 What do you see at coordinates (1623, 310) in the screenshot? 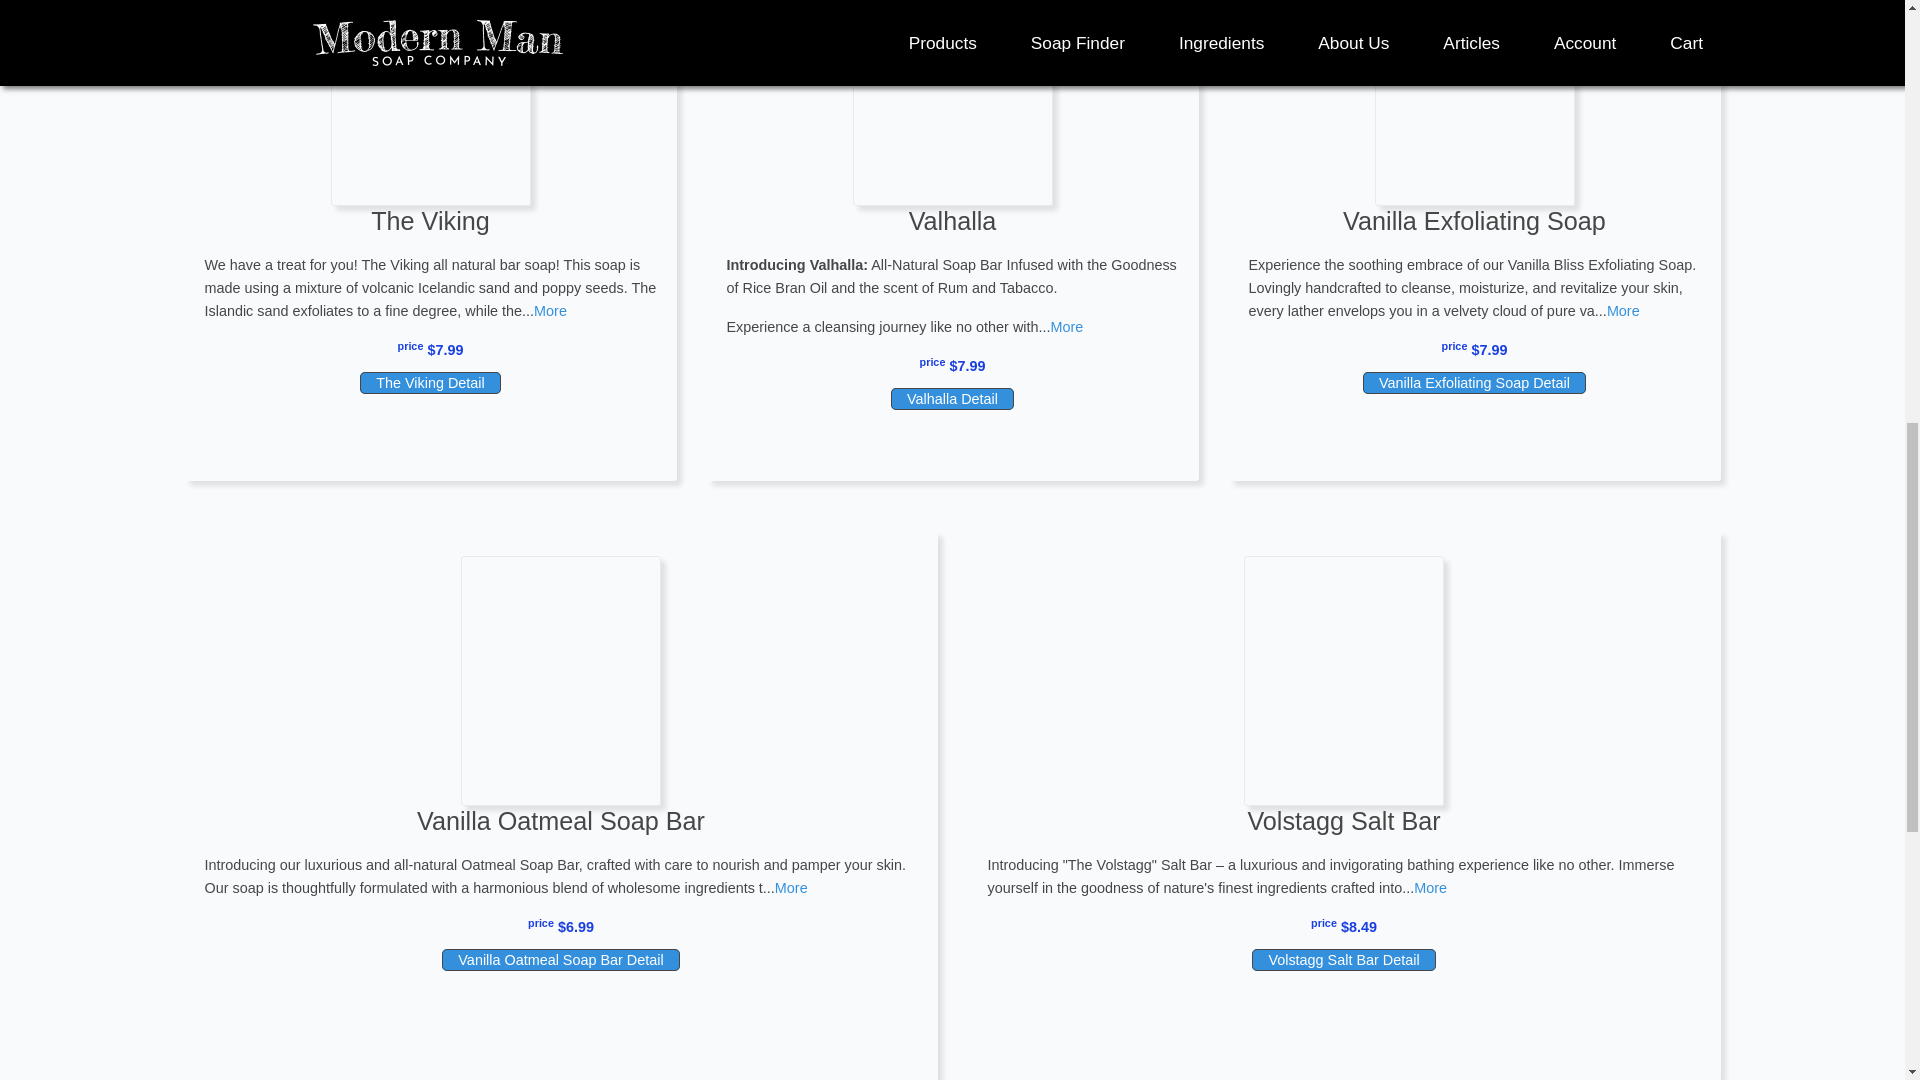
I see `More` at bounding box center [1623, 310].